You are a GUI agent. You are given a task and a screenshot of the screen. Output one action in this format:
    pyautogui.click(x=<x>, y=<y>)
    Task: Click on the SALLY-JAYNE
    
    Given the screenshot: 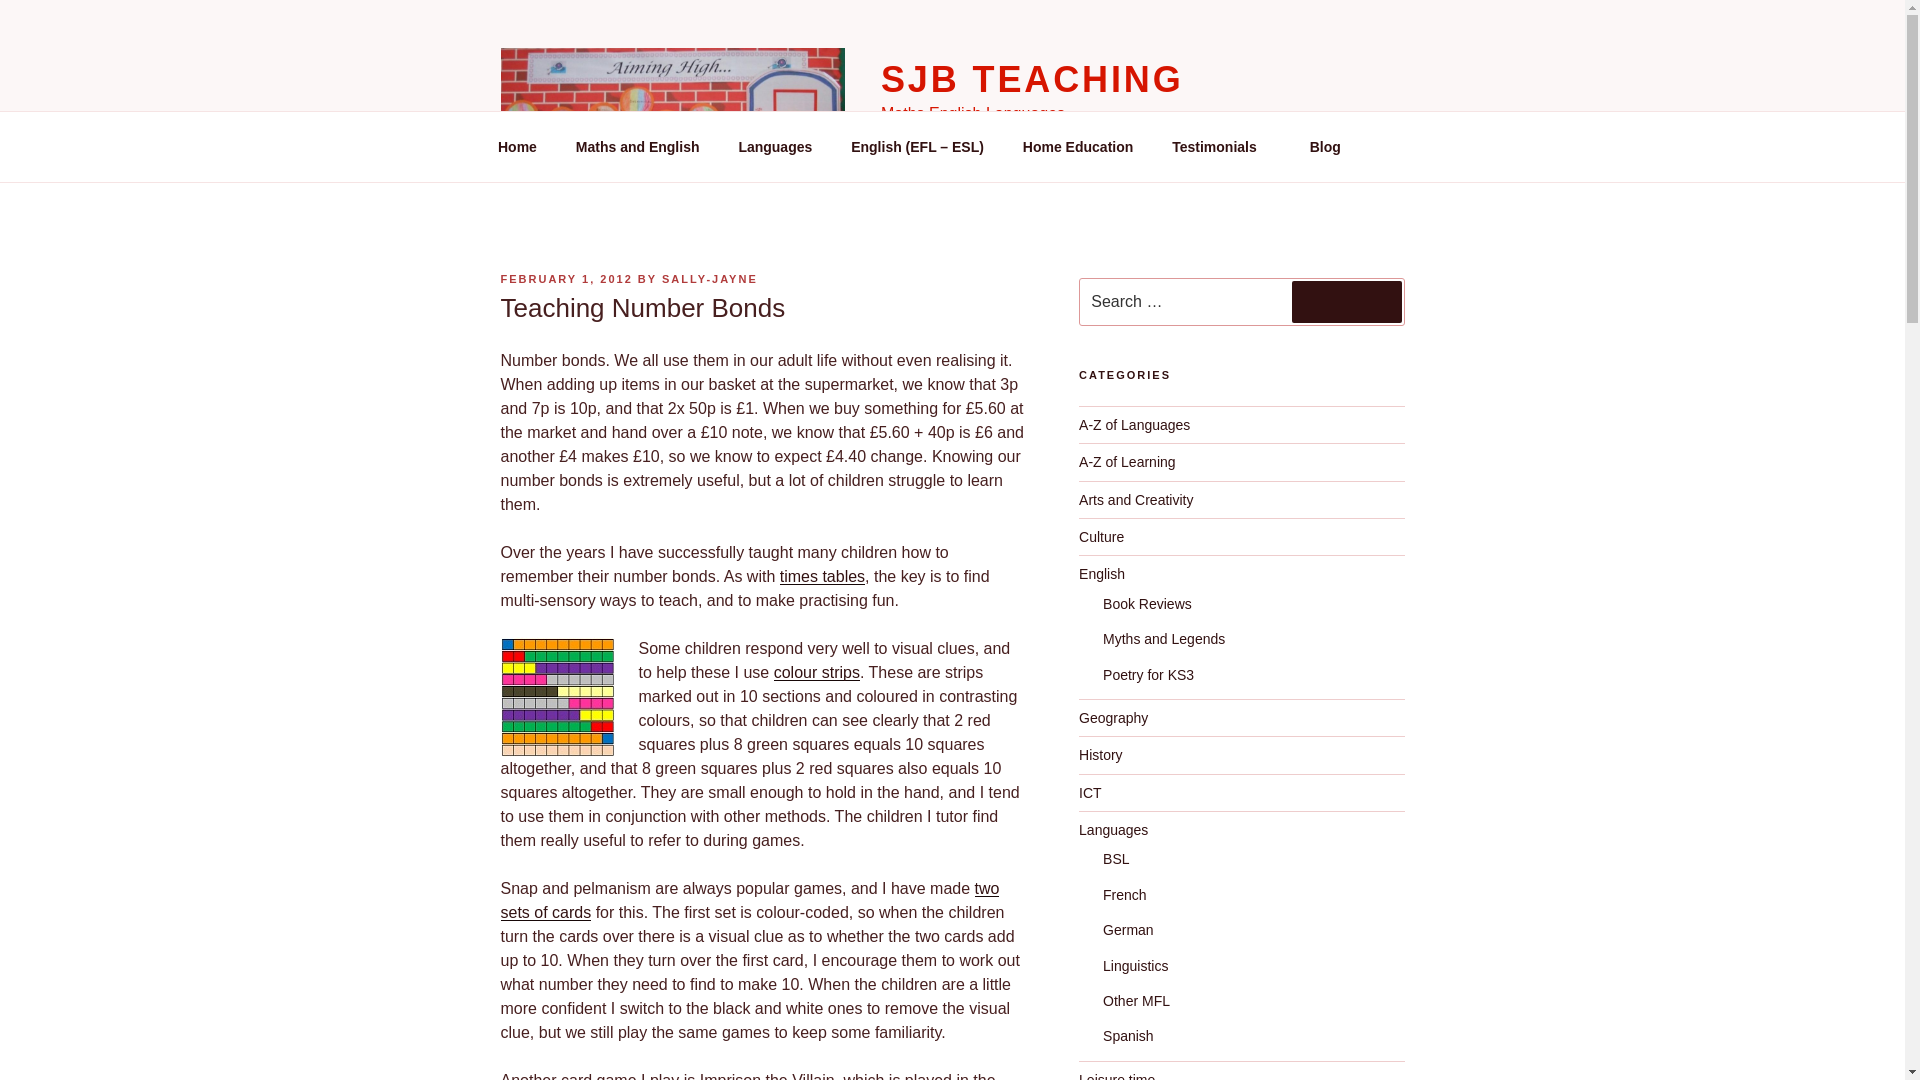 What is the action you would take?
    pyautogui.click(x=710, y=279)
    